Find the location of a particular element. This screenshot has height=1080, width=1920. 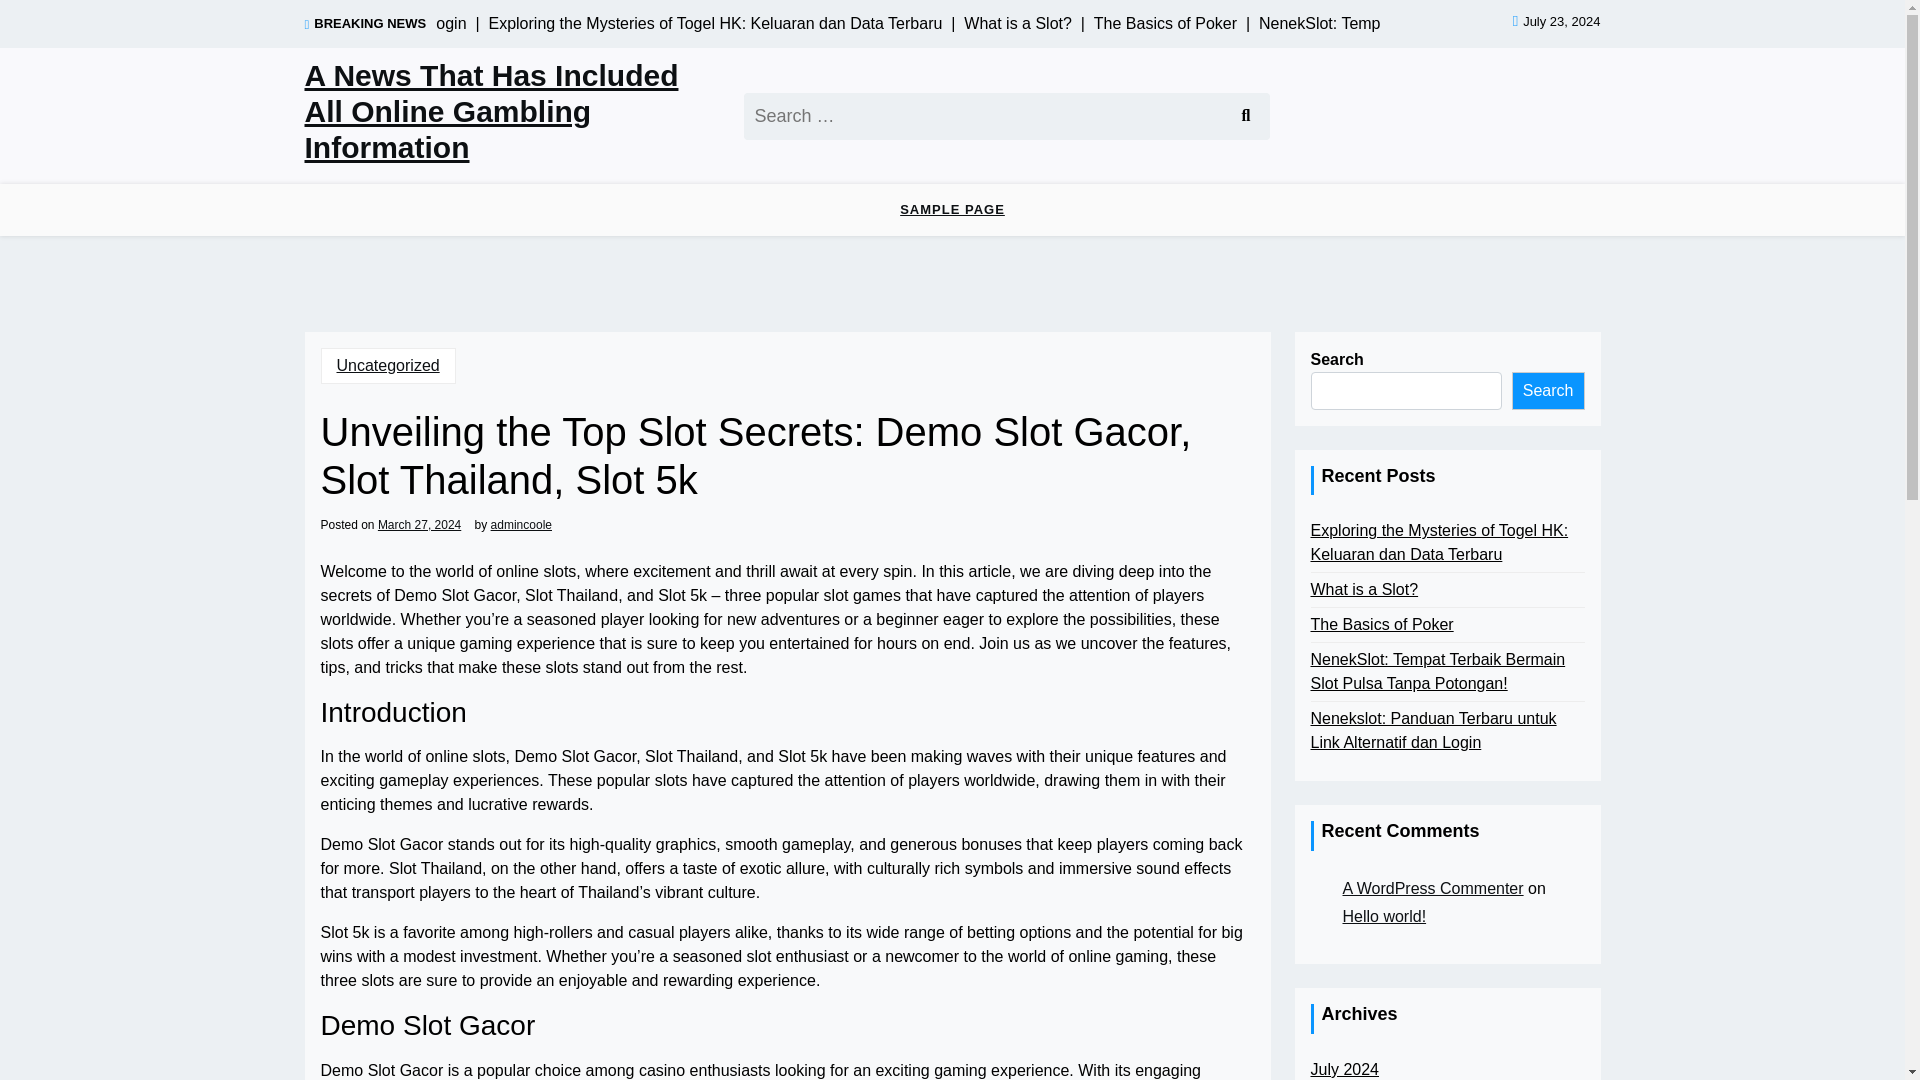

A News That Has Included All Online Gambling Information is located at coordinates (512, 112).